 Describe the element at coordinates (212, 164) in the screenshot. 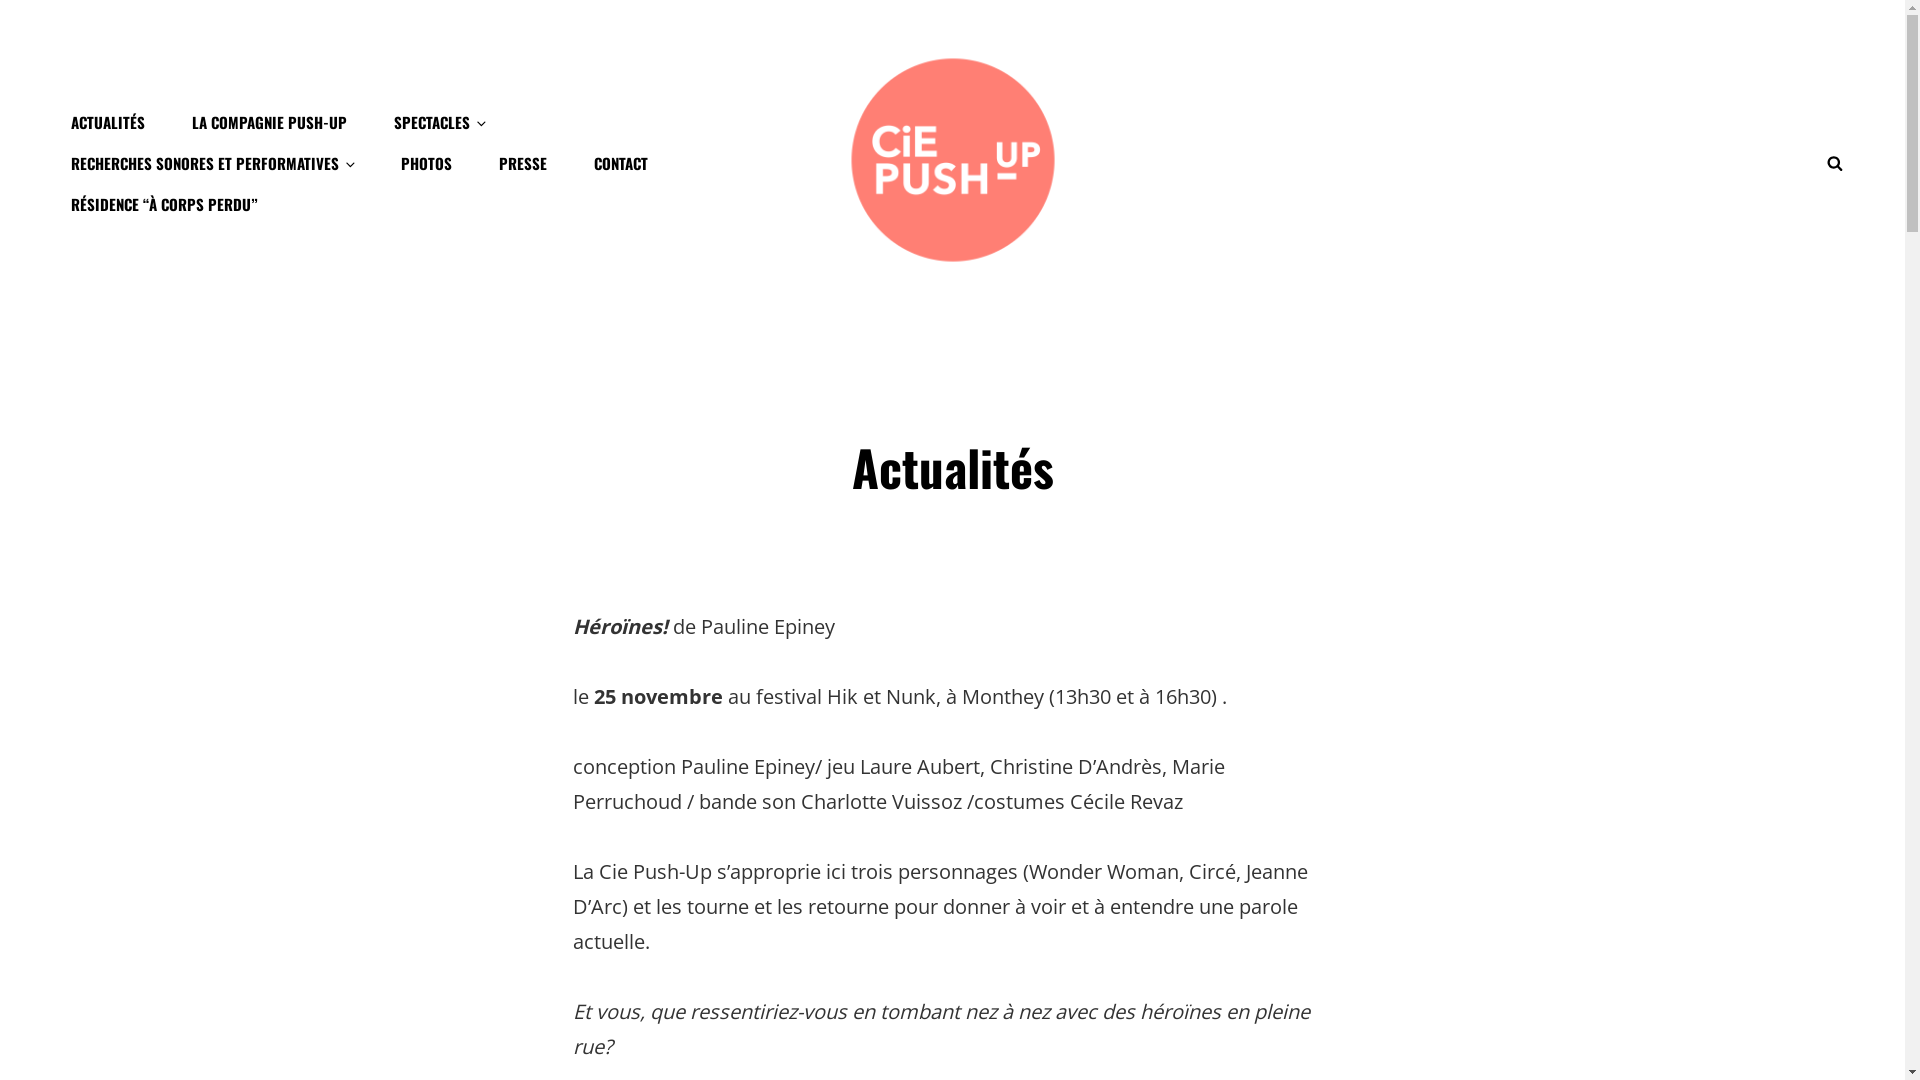

I see `RECHERCHES SONORES ET PERFORMATIVES` at that location.